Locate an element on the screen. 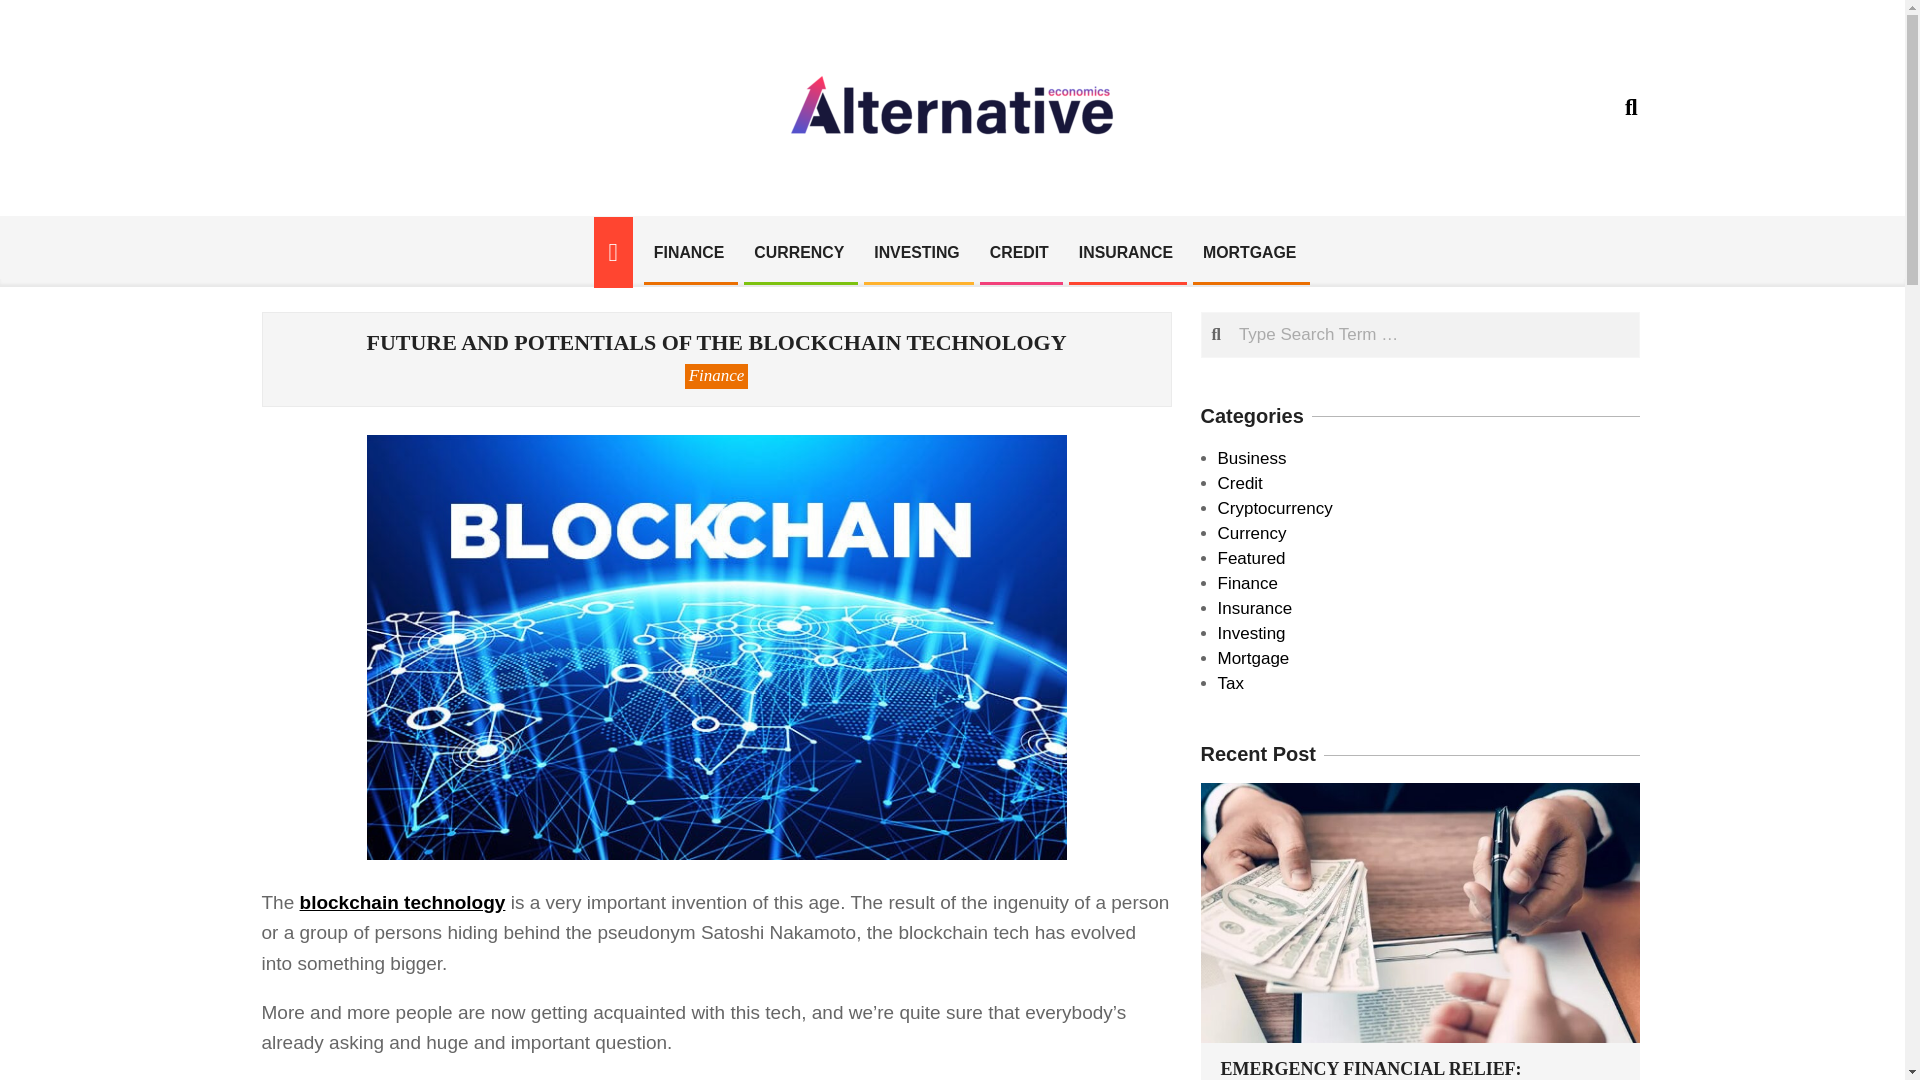  MORTGAGE is located at coordinates (1250, 252).